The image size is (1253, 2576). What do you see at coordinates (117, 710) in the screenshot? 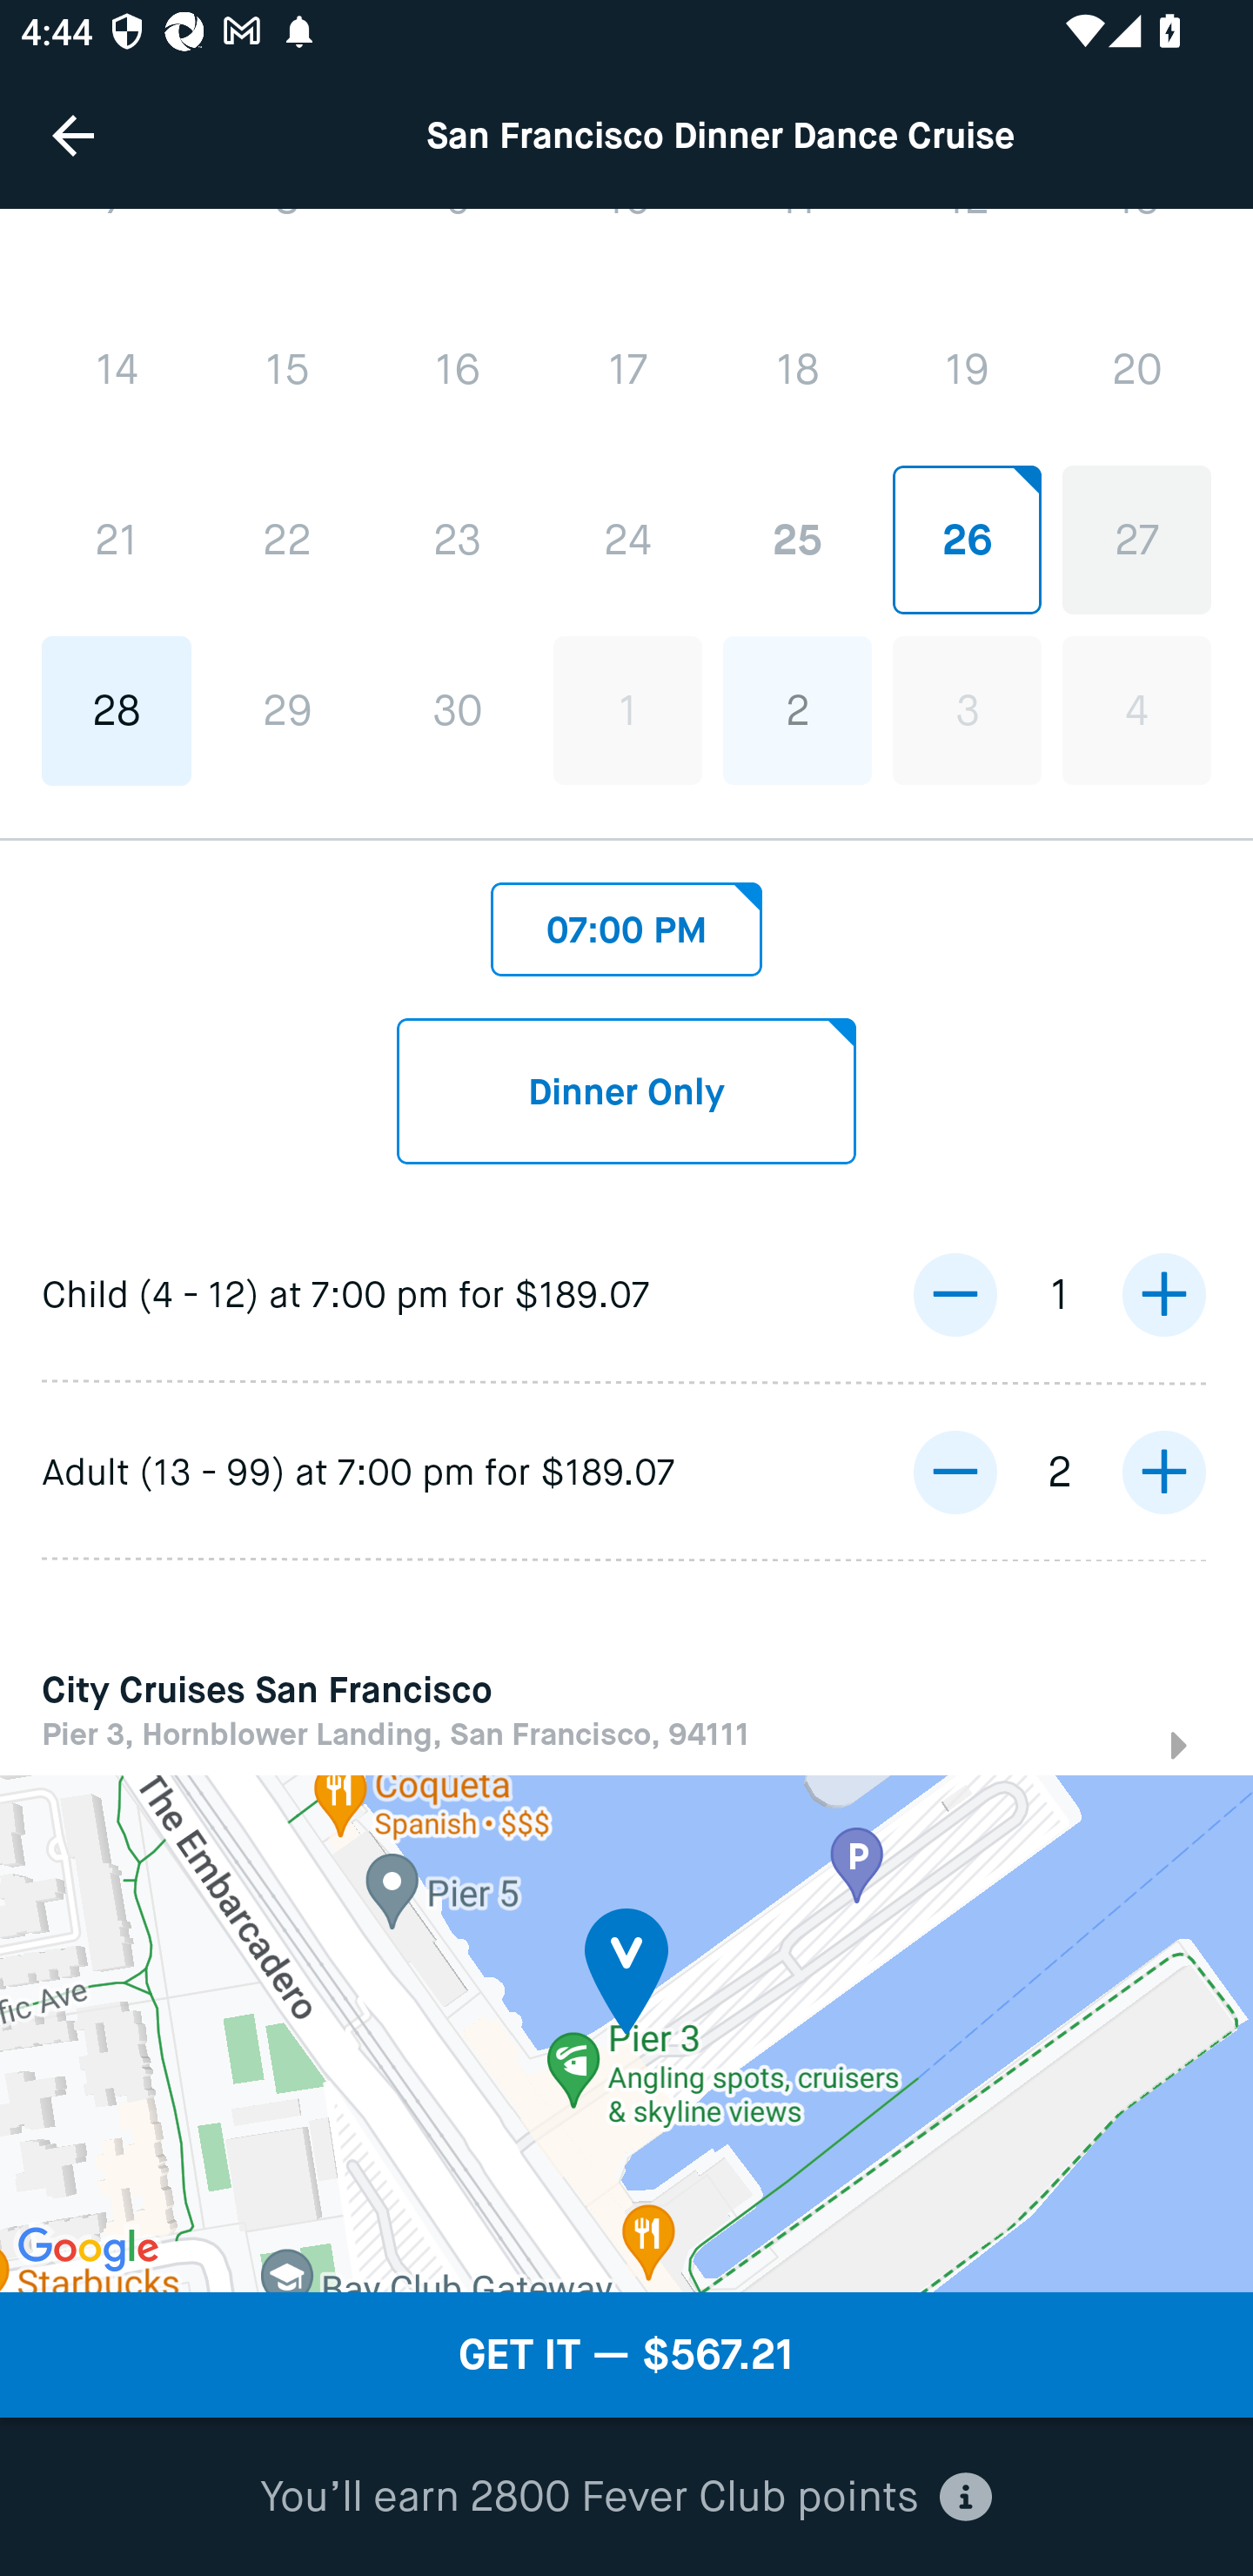
I see `28` at bounding box center [117, 710].